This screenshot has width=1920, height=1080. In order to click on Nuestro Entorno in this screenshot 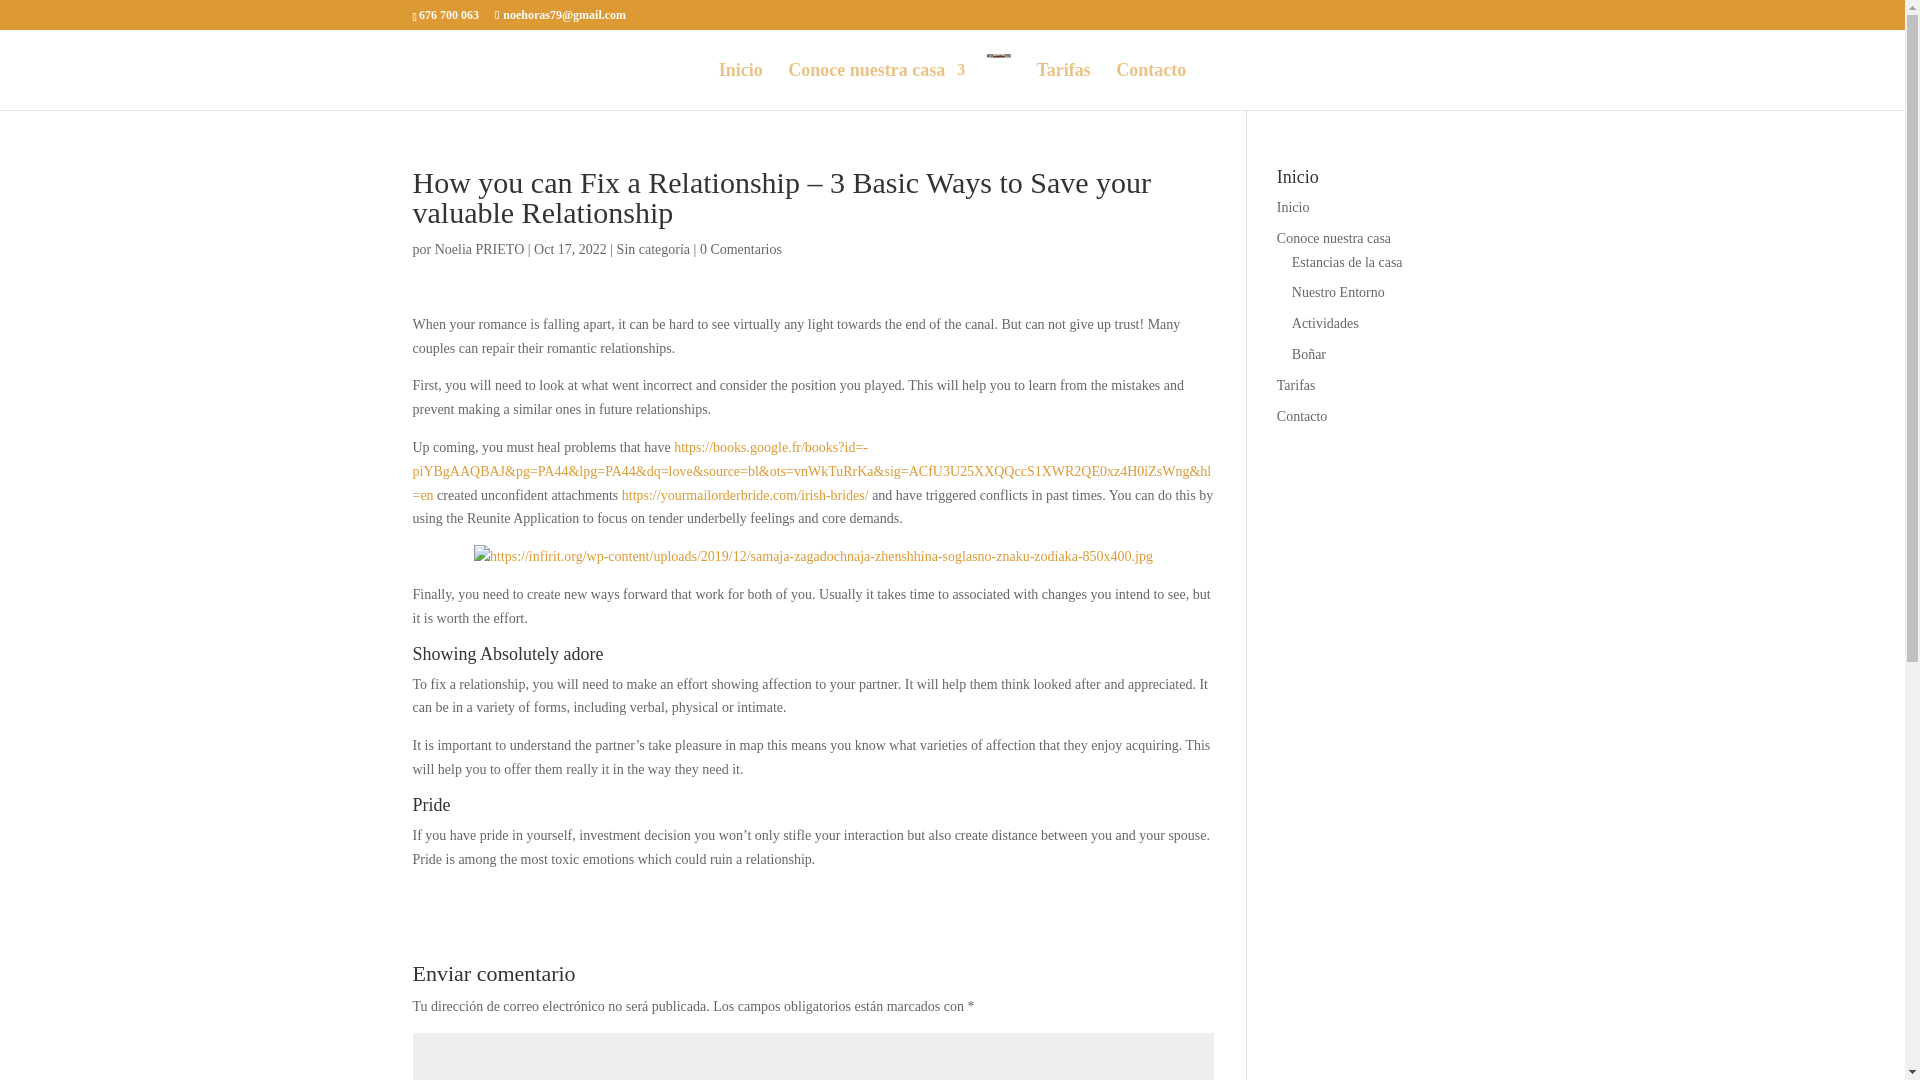, I will do `click(1338, 292)`.